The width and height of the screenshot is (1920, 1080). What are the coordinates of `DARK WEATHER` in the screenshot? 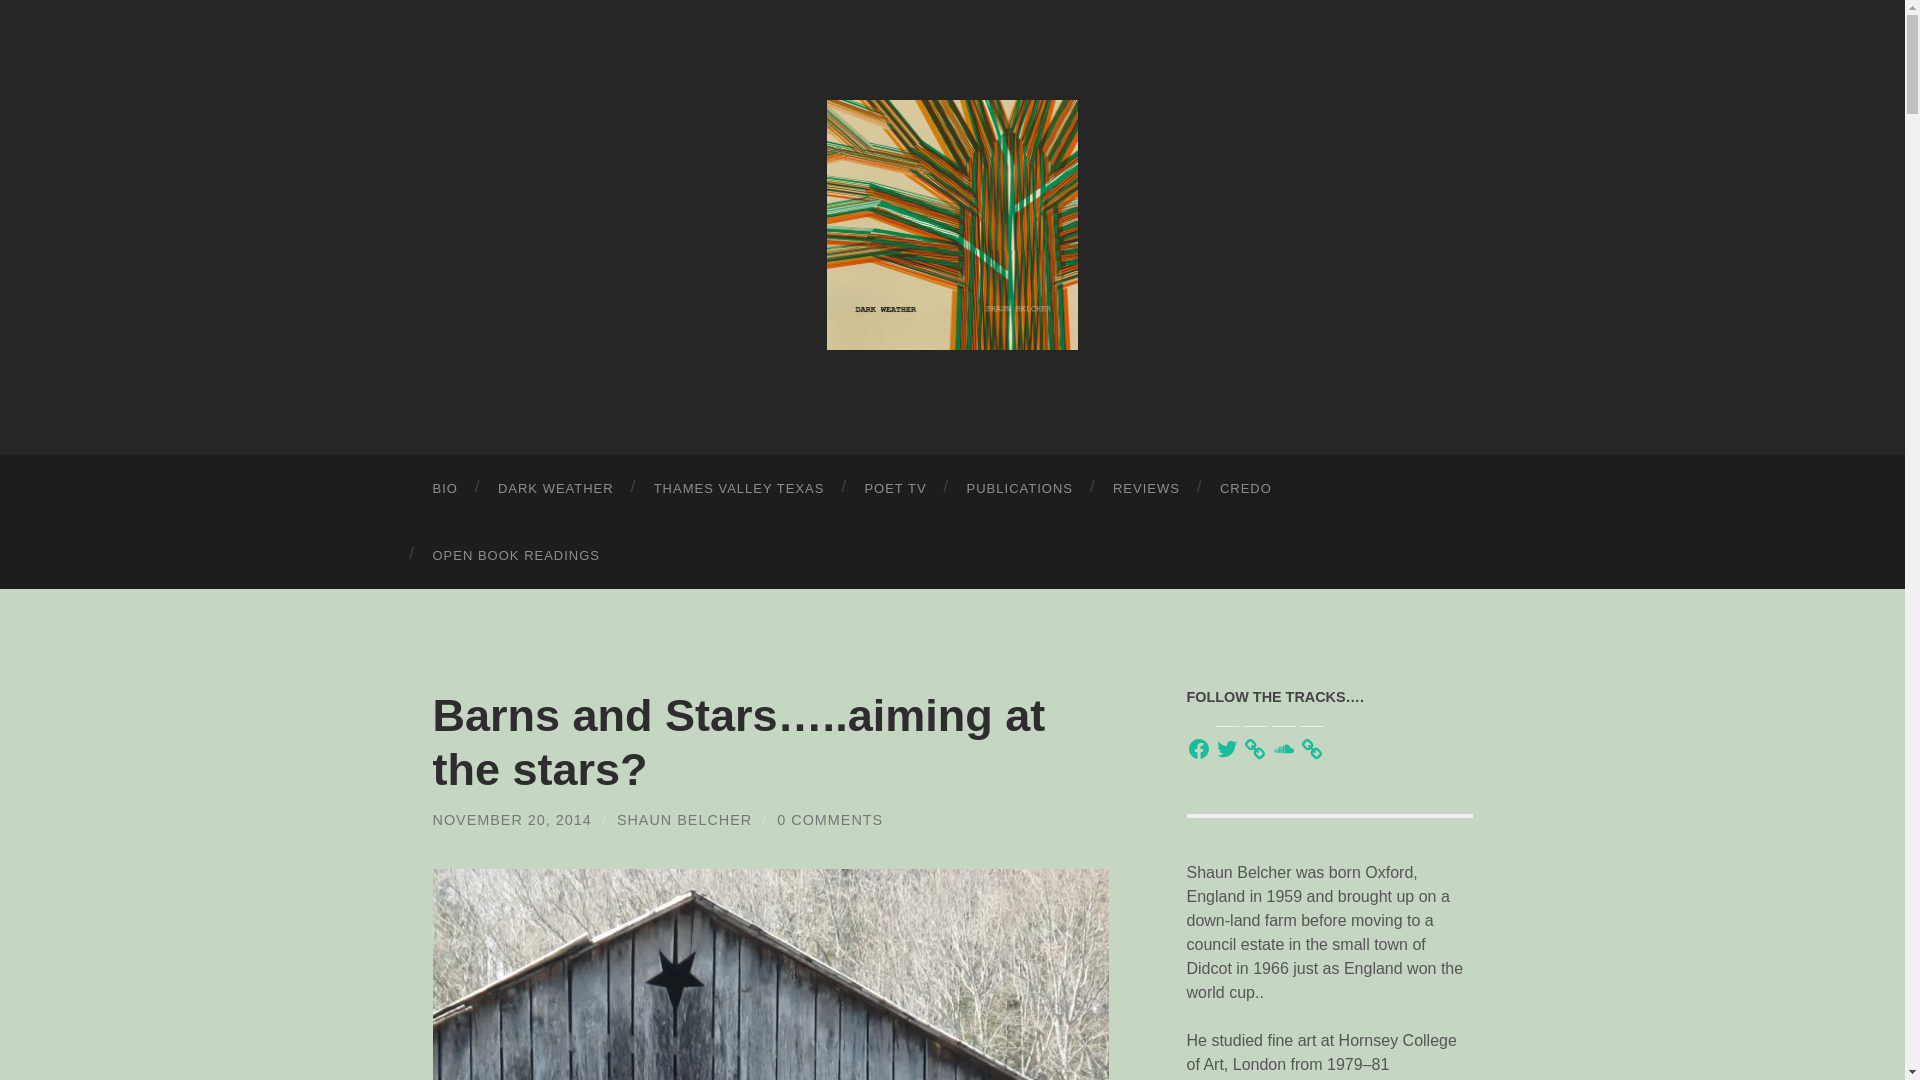 It's located at (556, 488).